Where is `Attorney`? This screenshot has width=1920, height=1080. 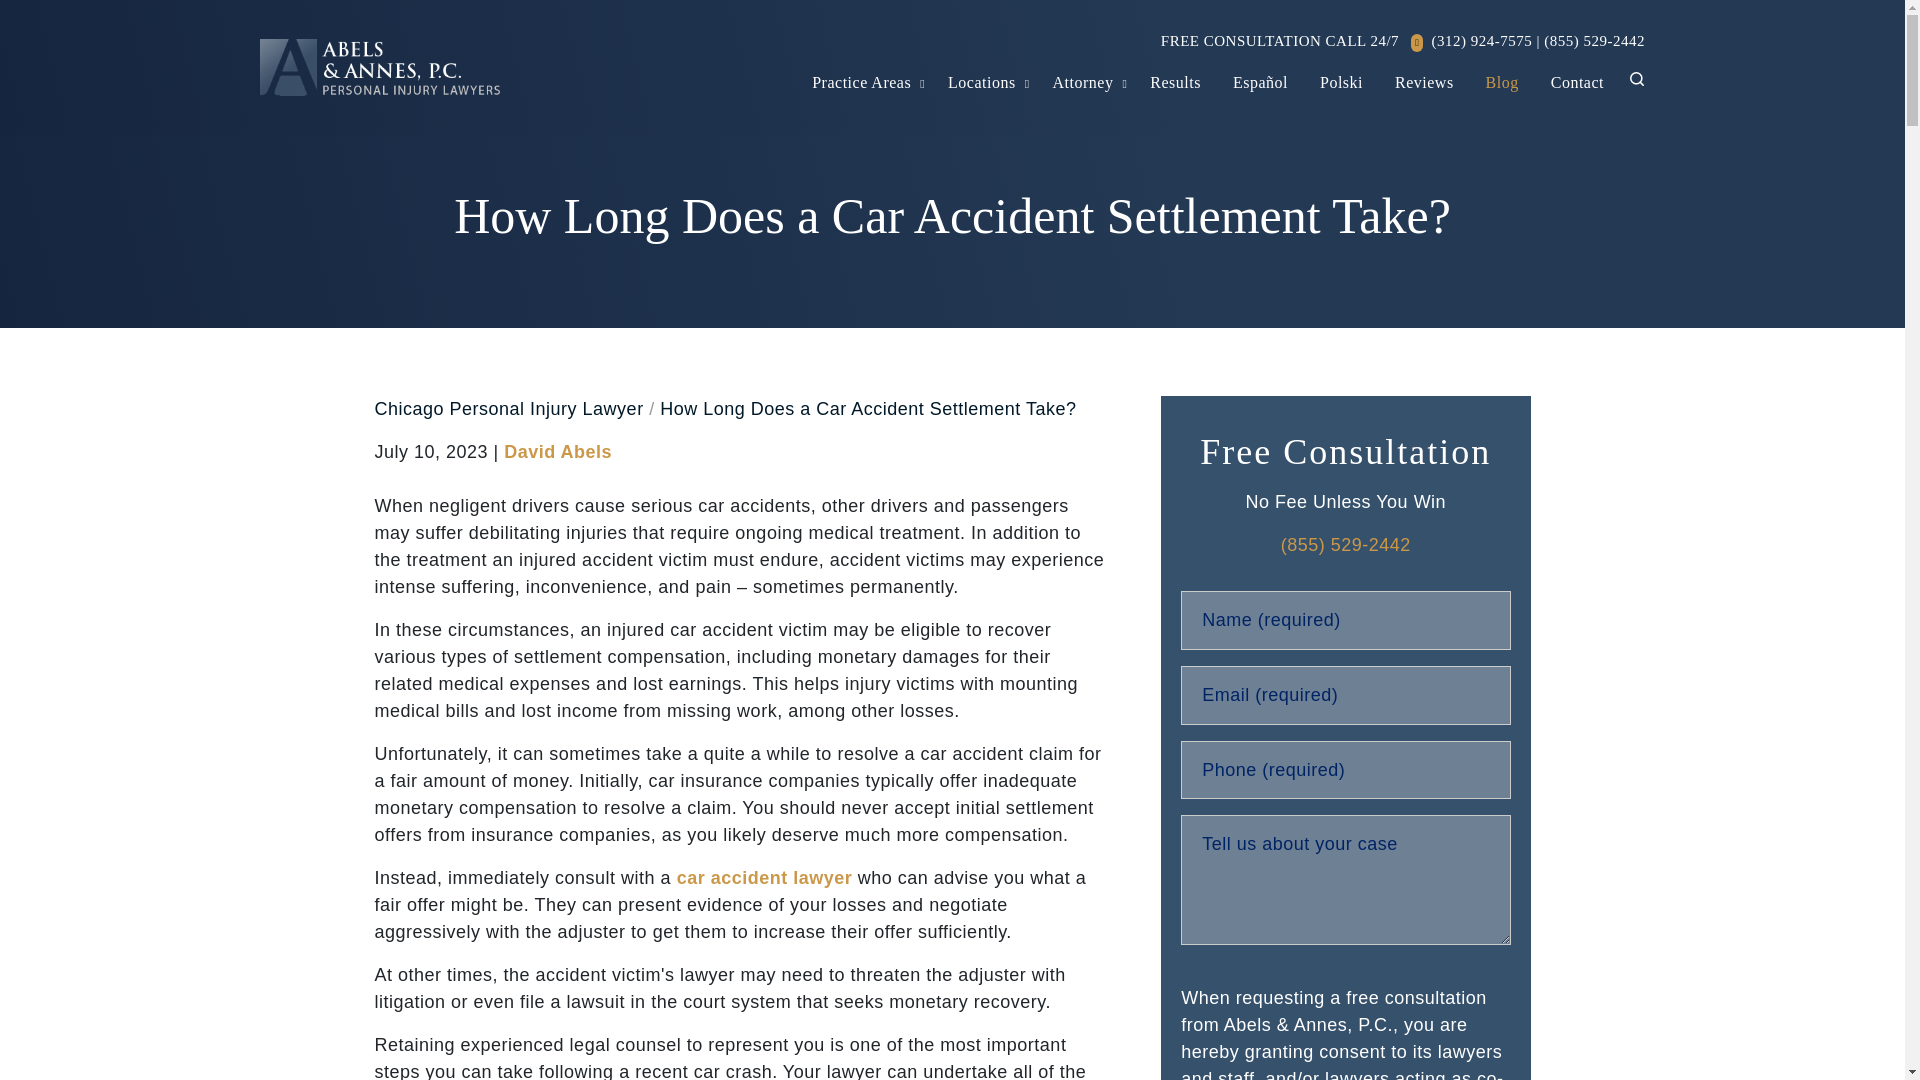 Attorney is located at coordinates (1083, 82).